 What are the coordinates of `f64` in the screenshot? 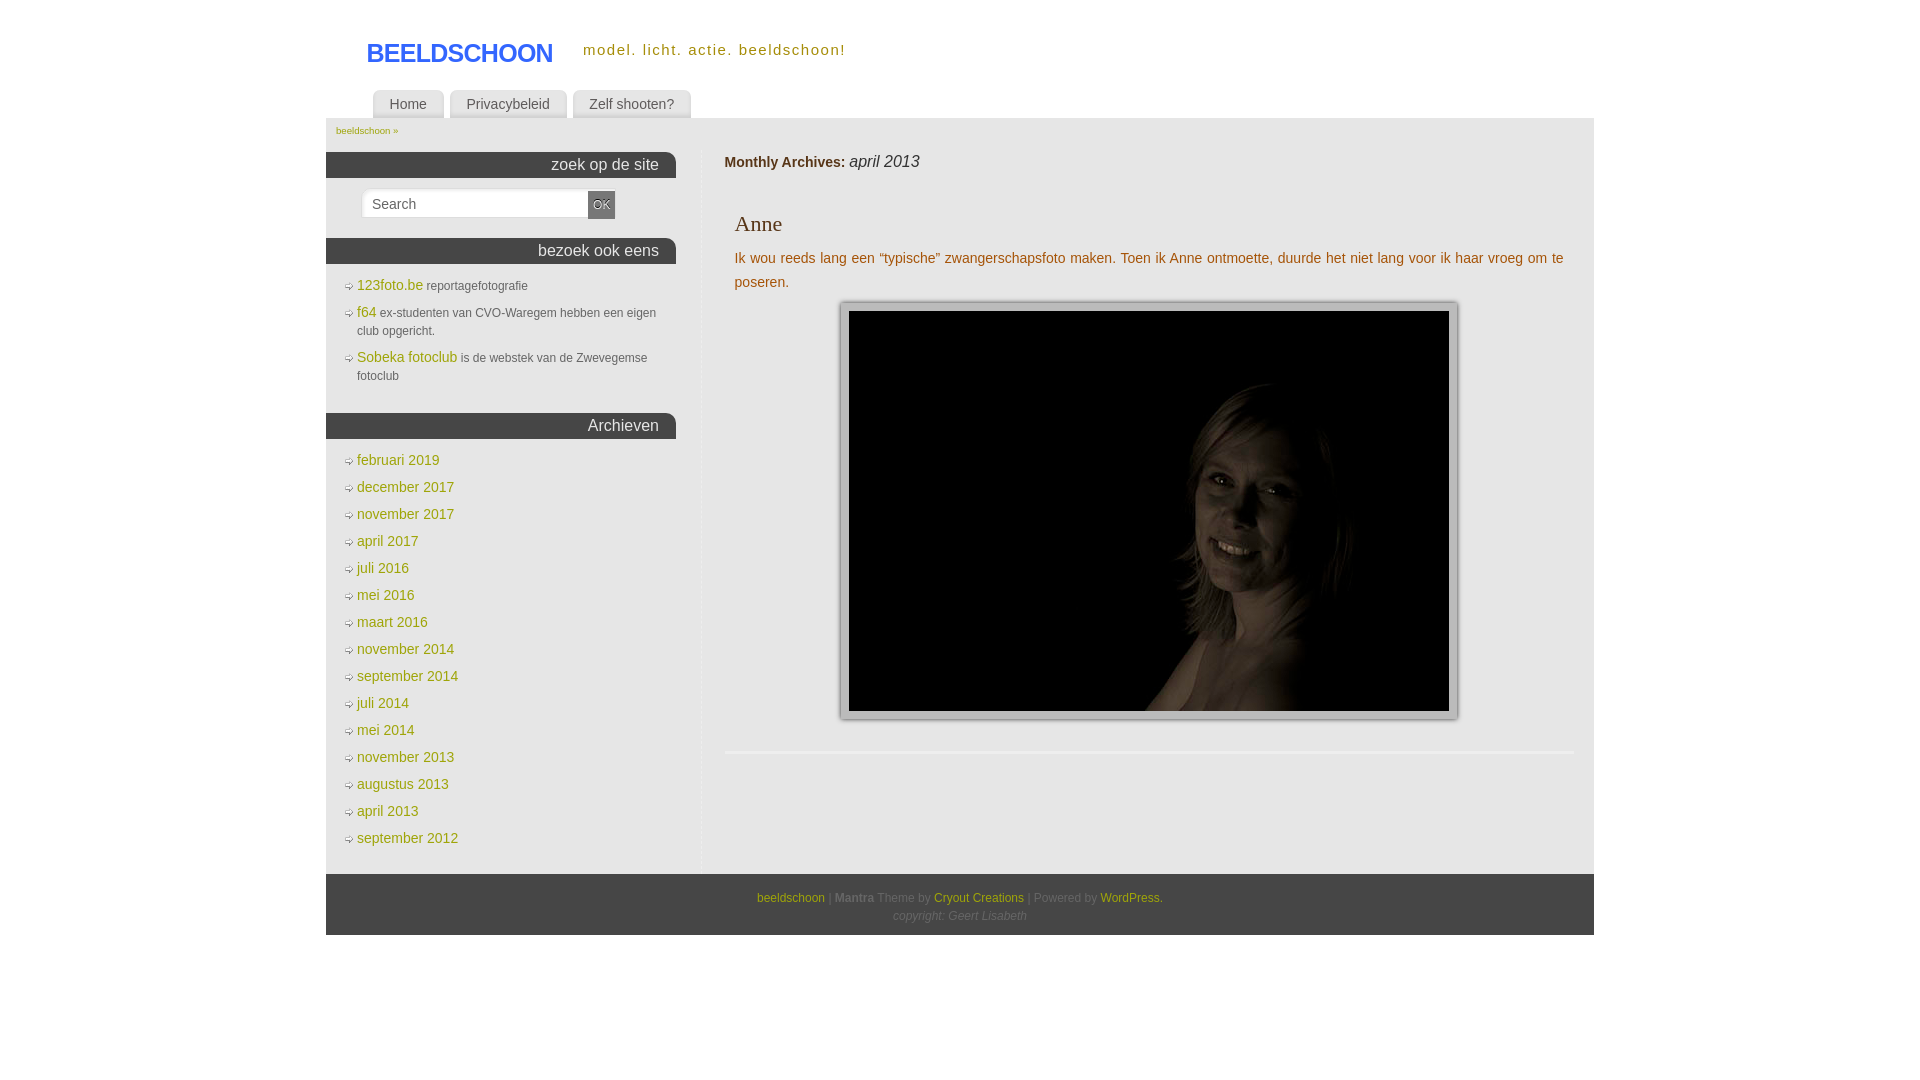 It's located at (366, 312).